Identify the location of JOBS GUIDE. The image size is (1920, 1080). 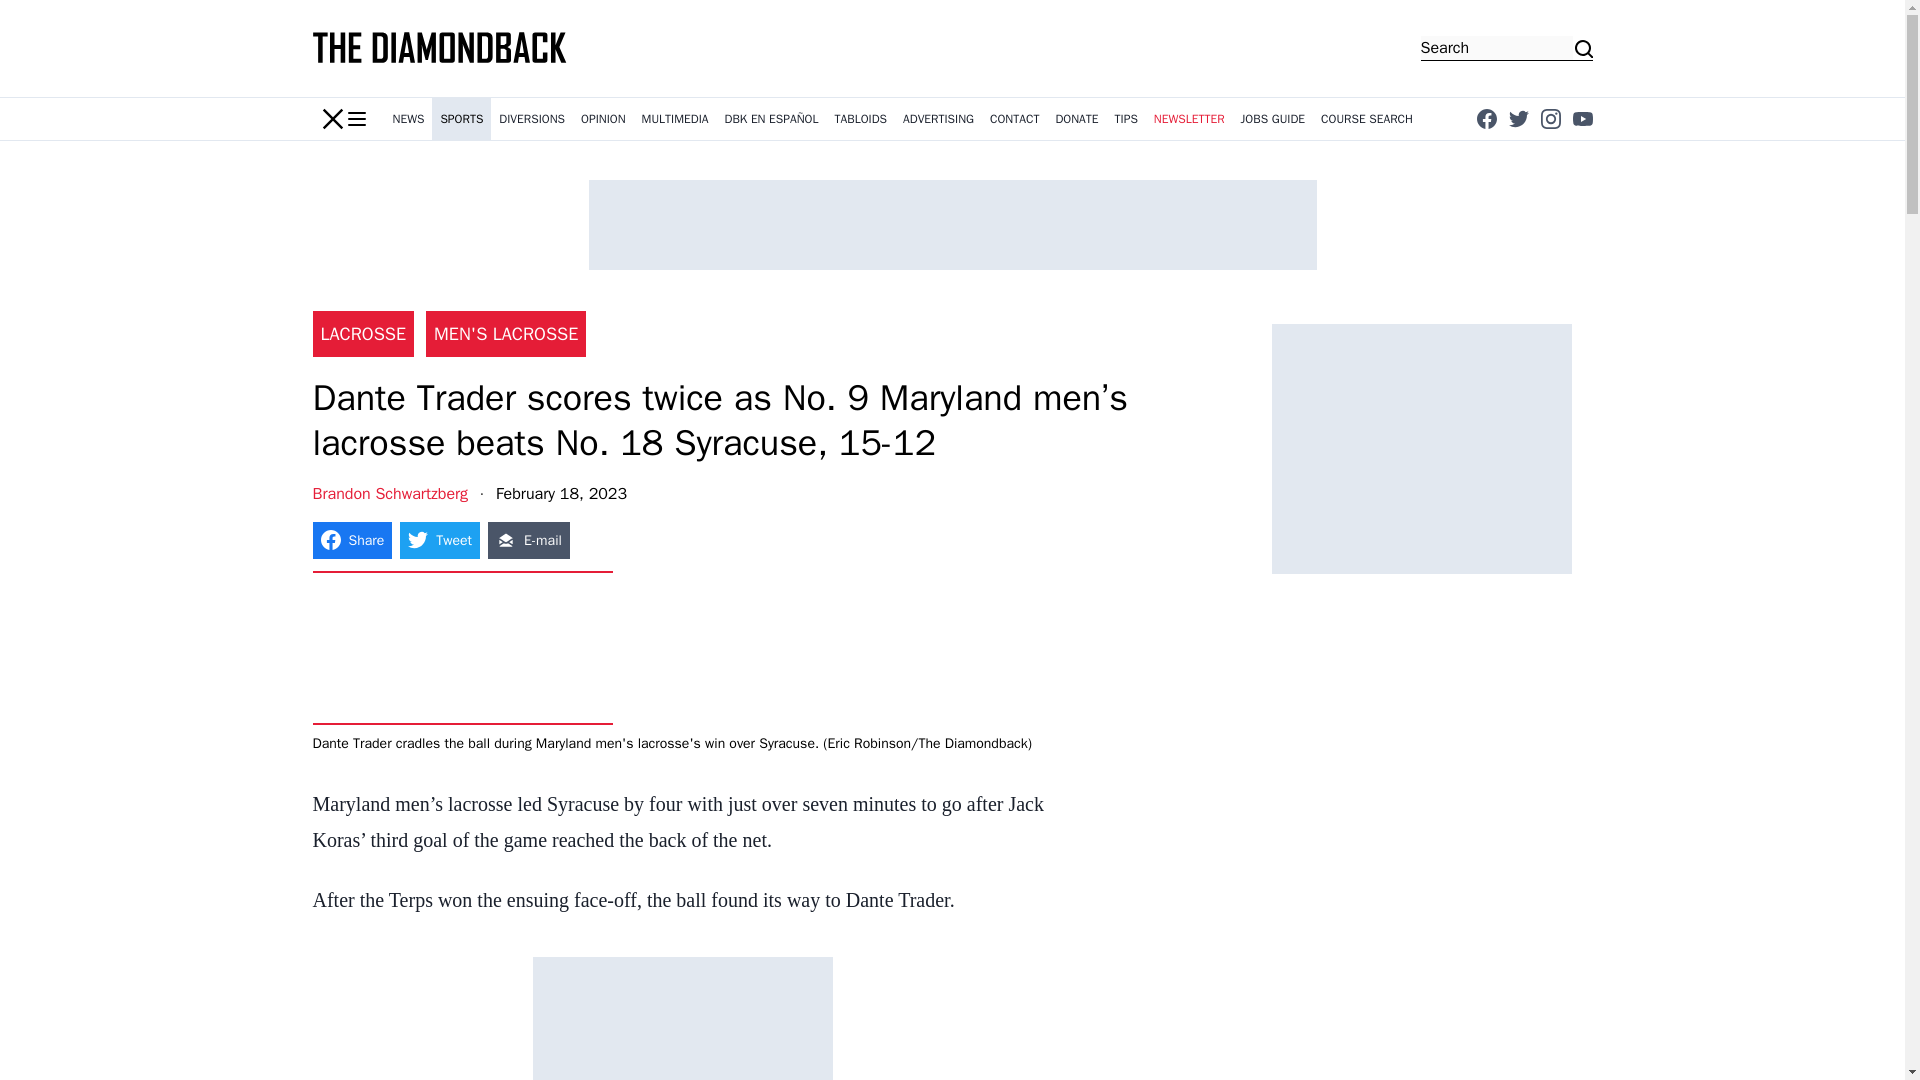
(1272, 119).